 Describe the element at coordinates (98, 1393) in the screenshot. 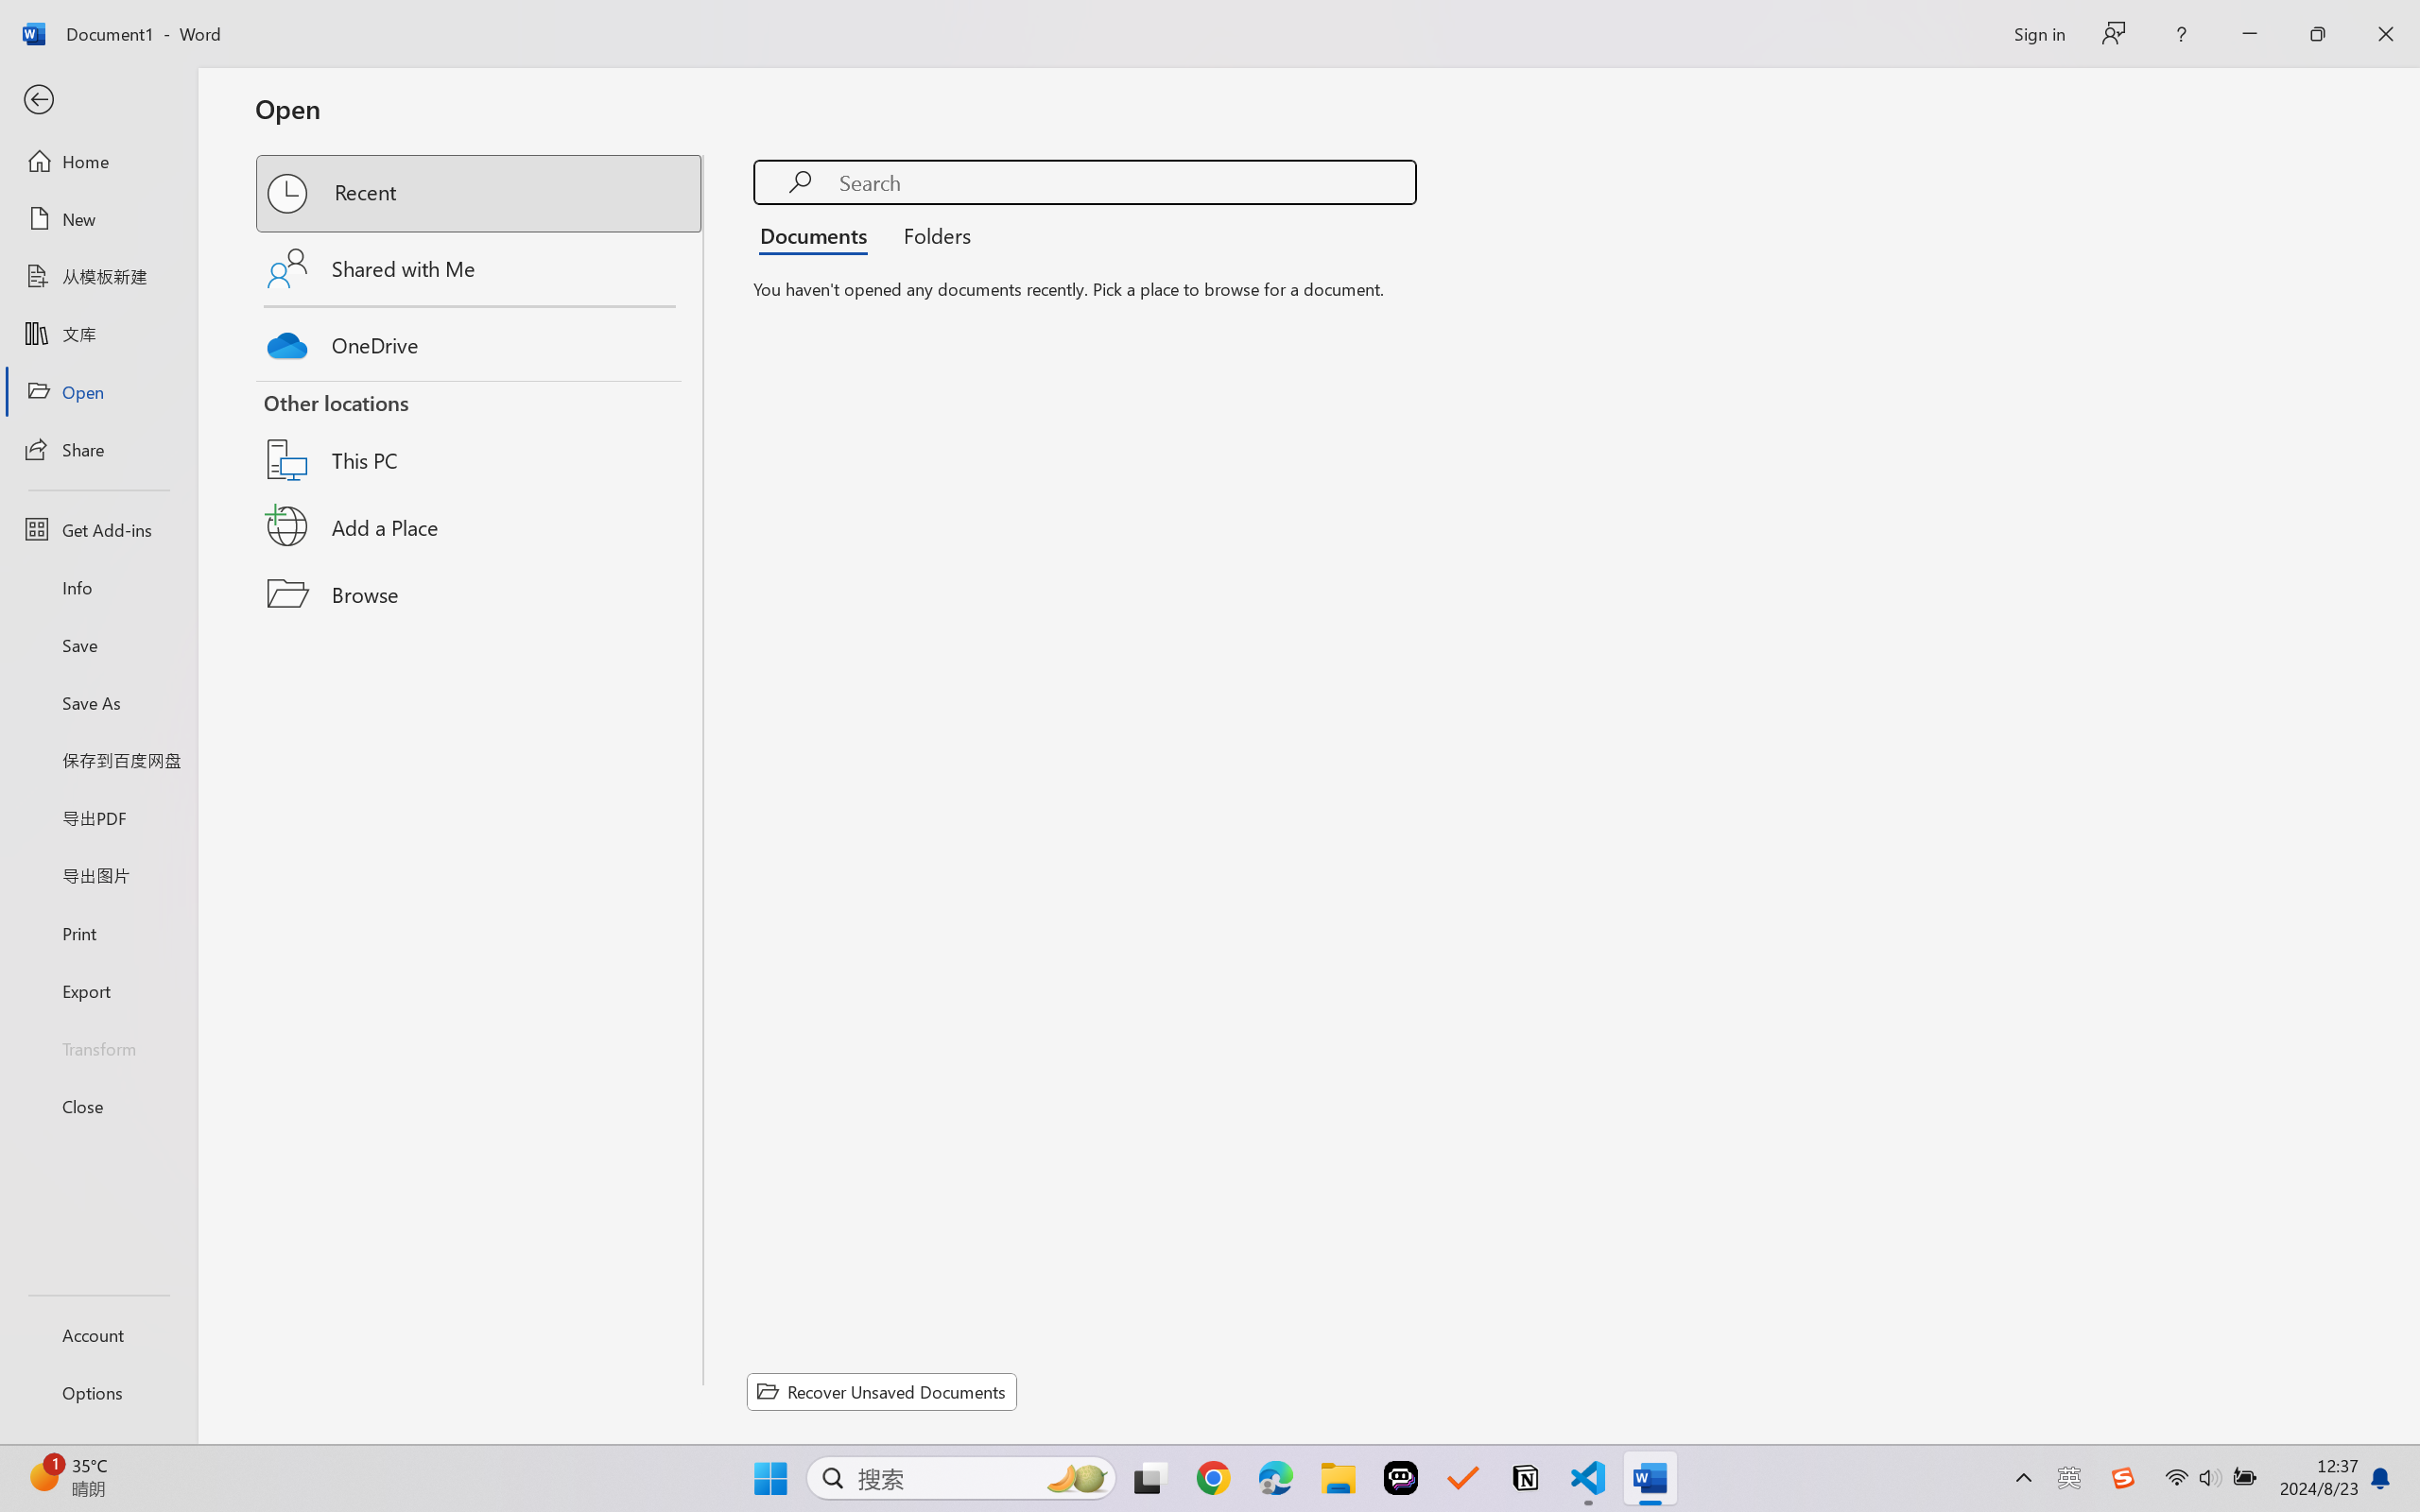

I see `Options` at that location.